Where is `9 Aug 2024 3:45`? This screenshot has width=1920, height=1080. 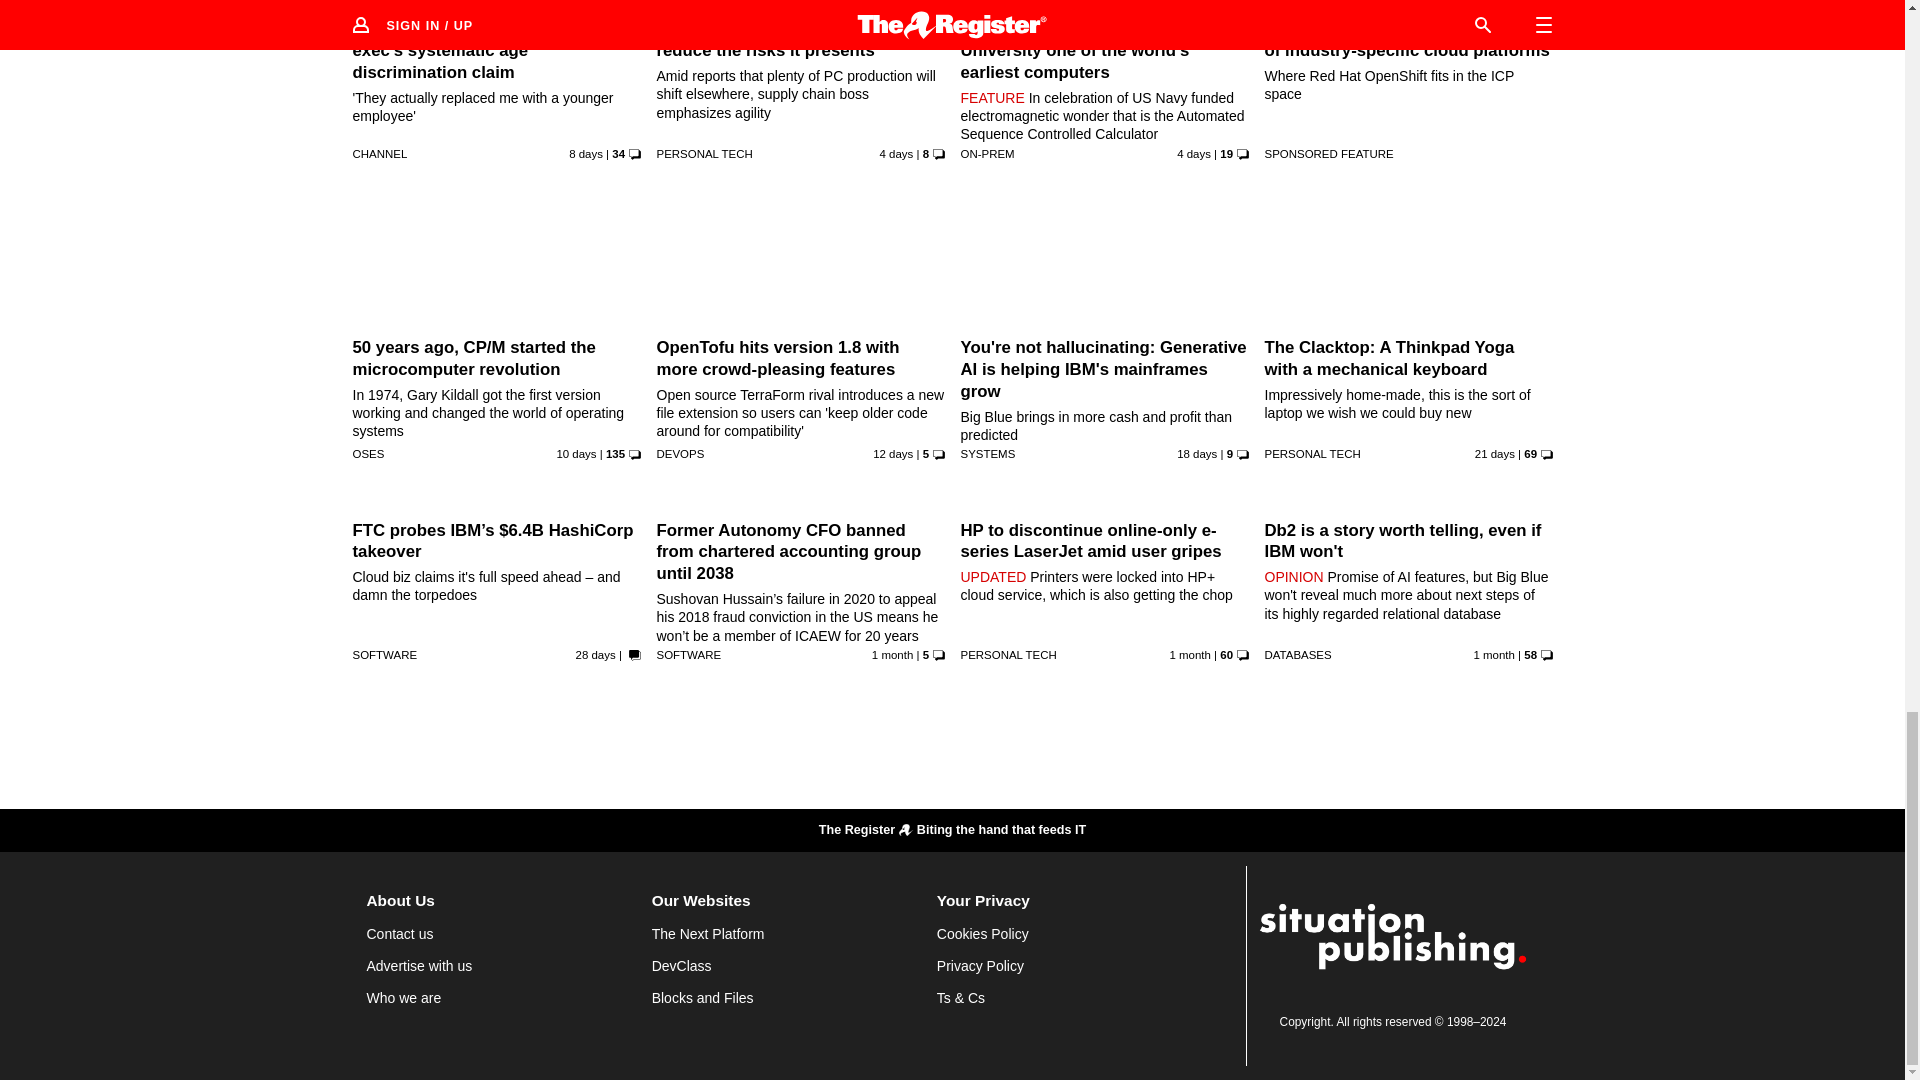
9 Aug 2024 3:45 is located at coordinates (896, 153).